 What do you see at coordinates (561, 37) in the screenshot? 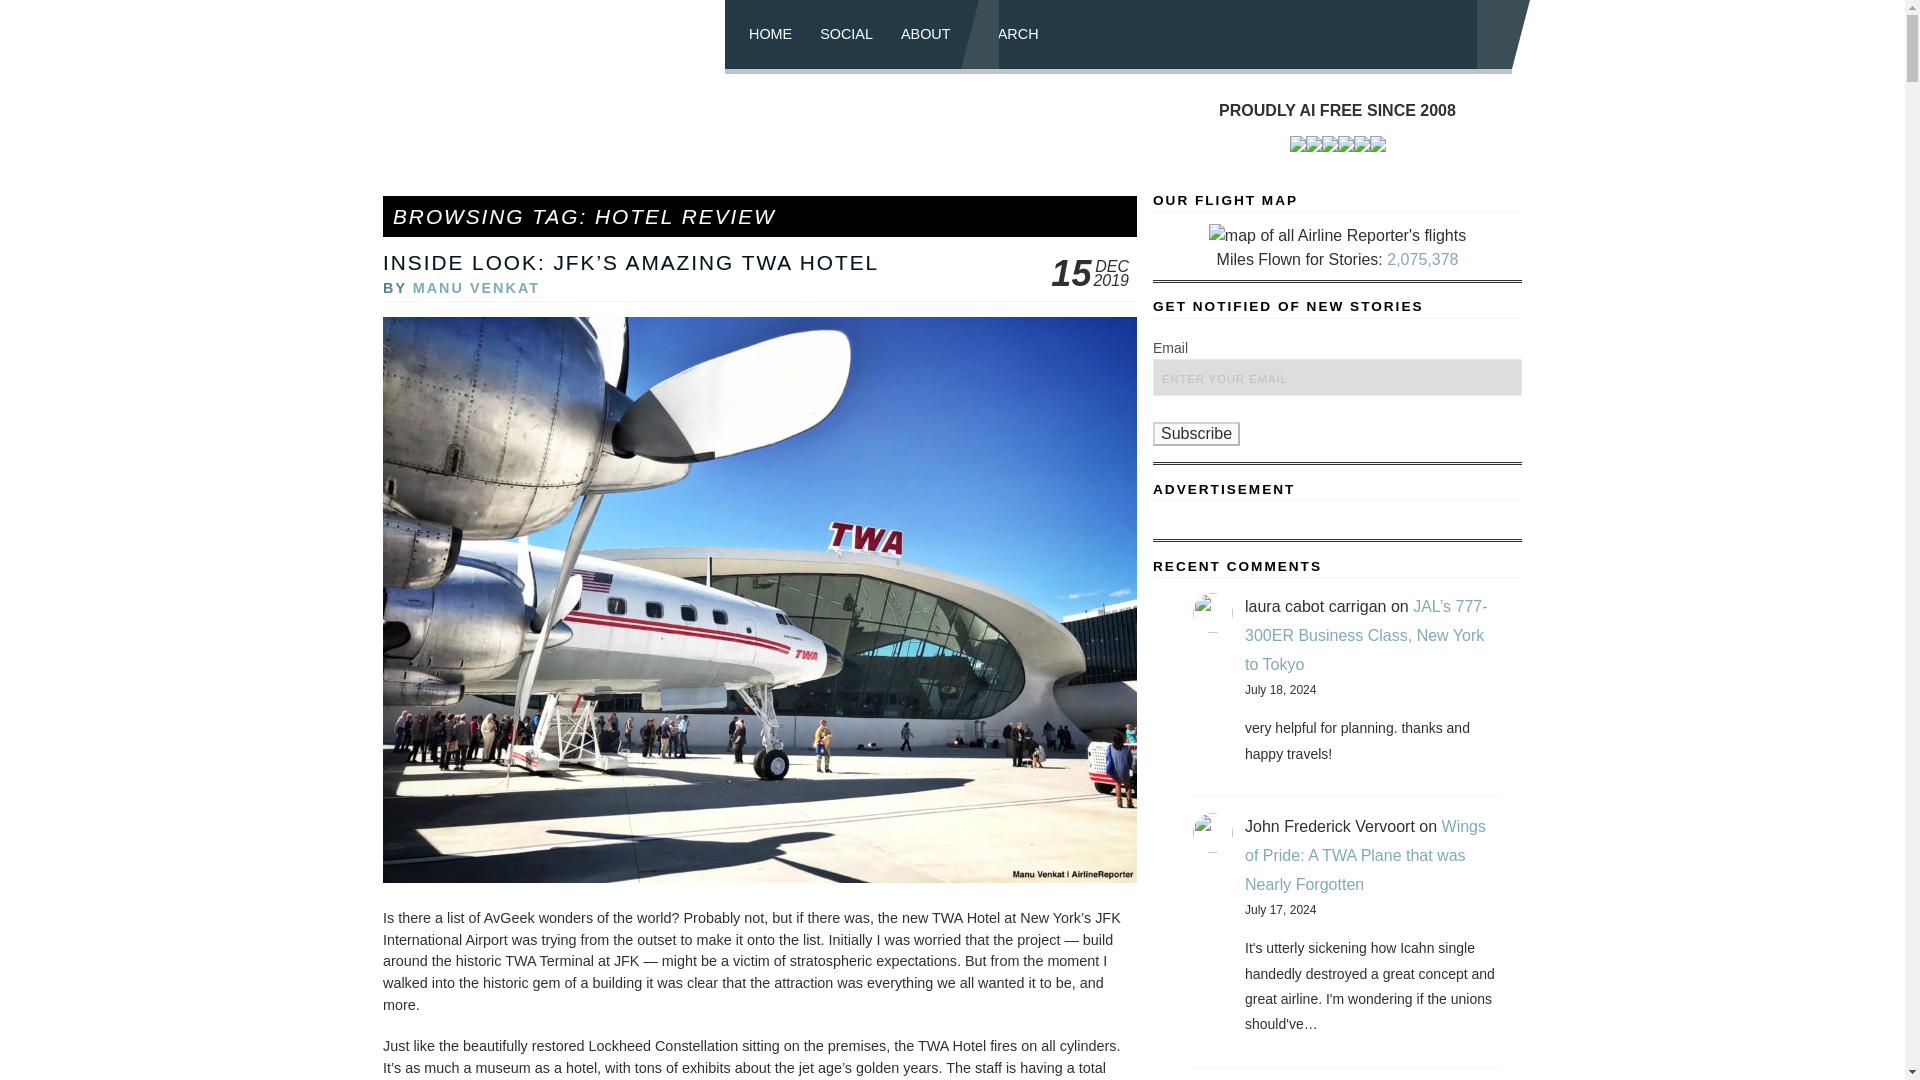
I see `AirlineReporter` at bounding box center [561, 37].